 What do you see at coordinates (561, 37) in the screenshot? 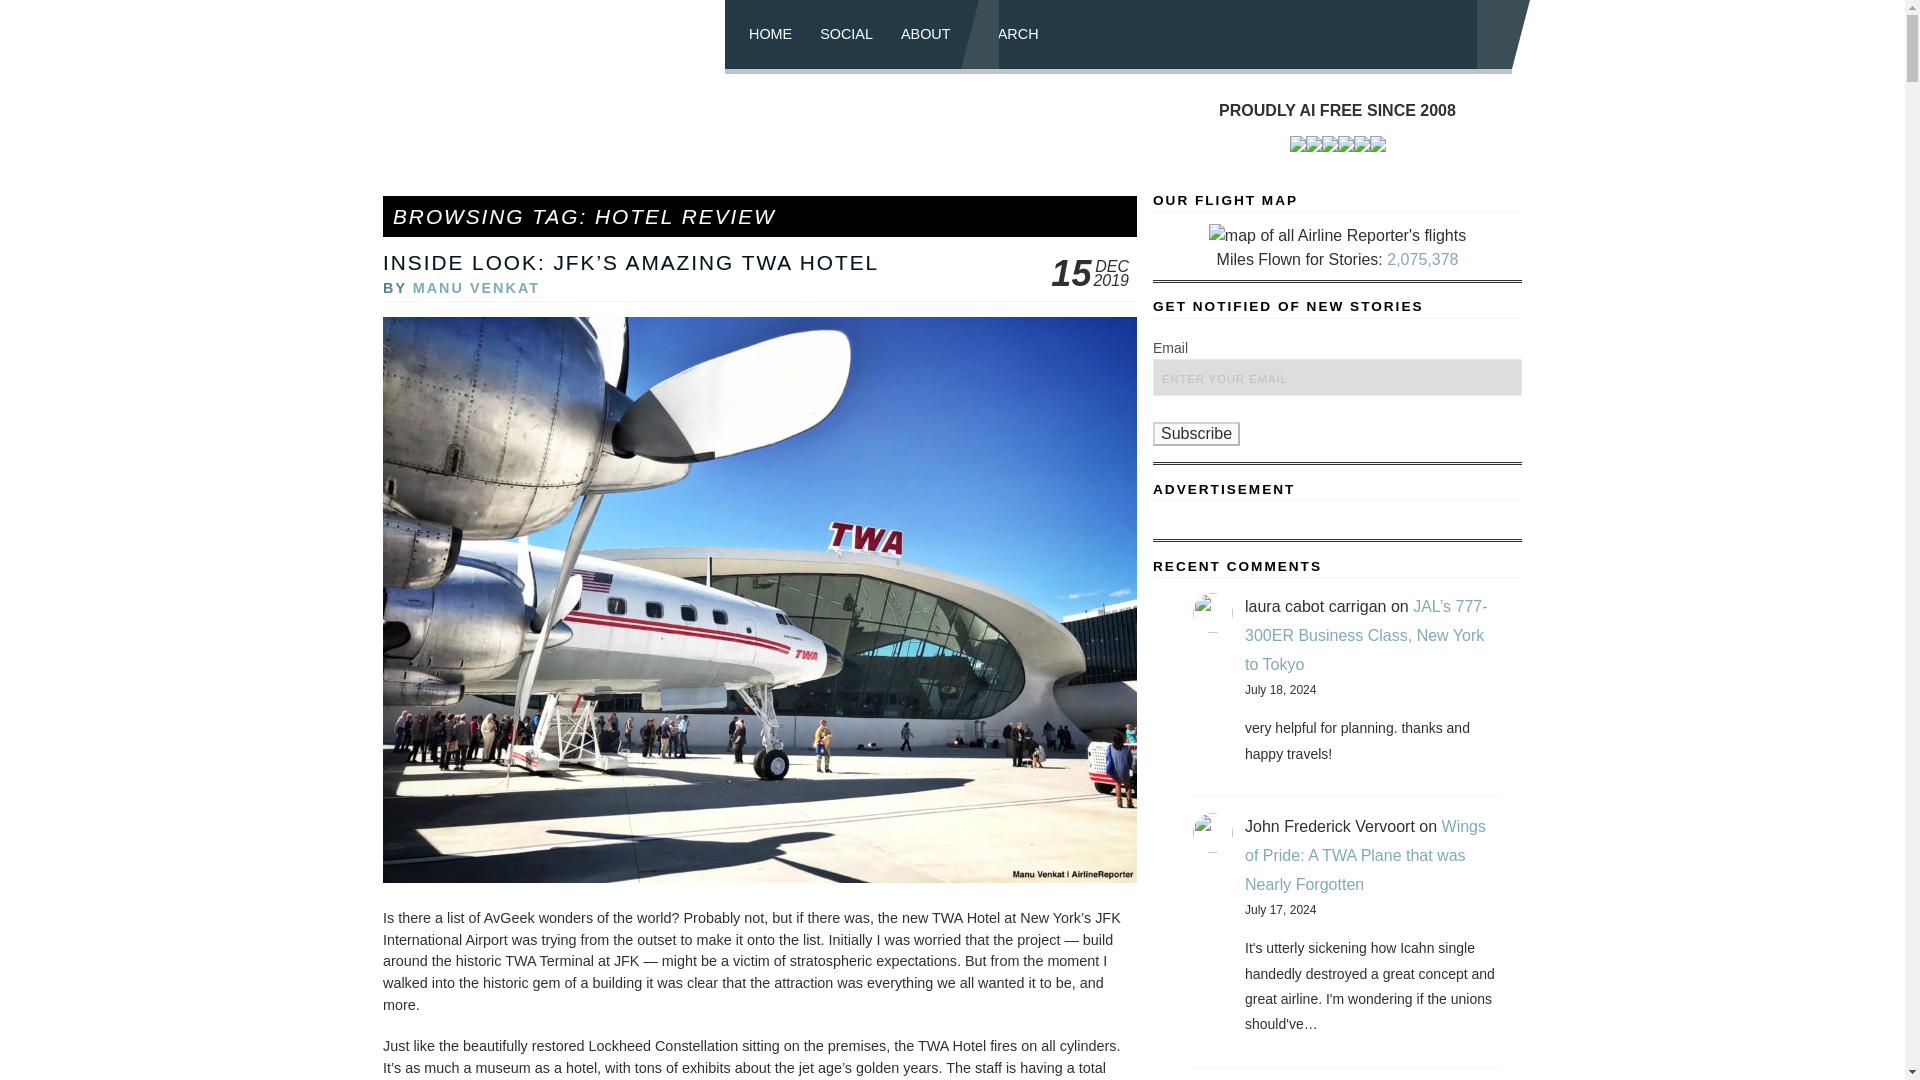
I see `AirlineReporter` at bounding box center [561, 37].